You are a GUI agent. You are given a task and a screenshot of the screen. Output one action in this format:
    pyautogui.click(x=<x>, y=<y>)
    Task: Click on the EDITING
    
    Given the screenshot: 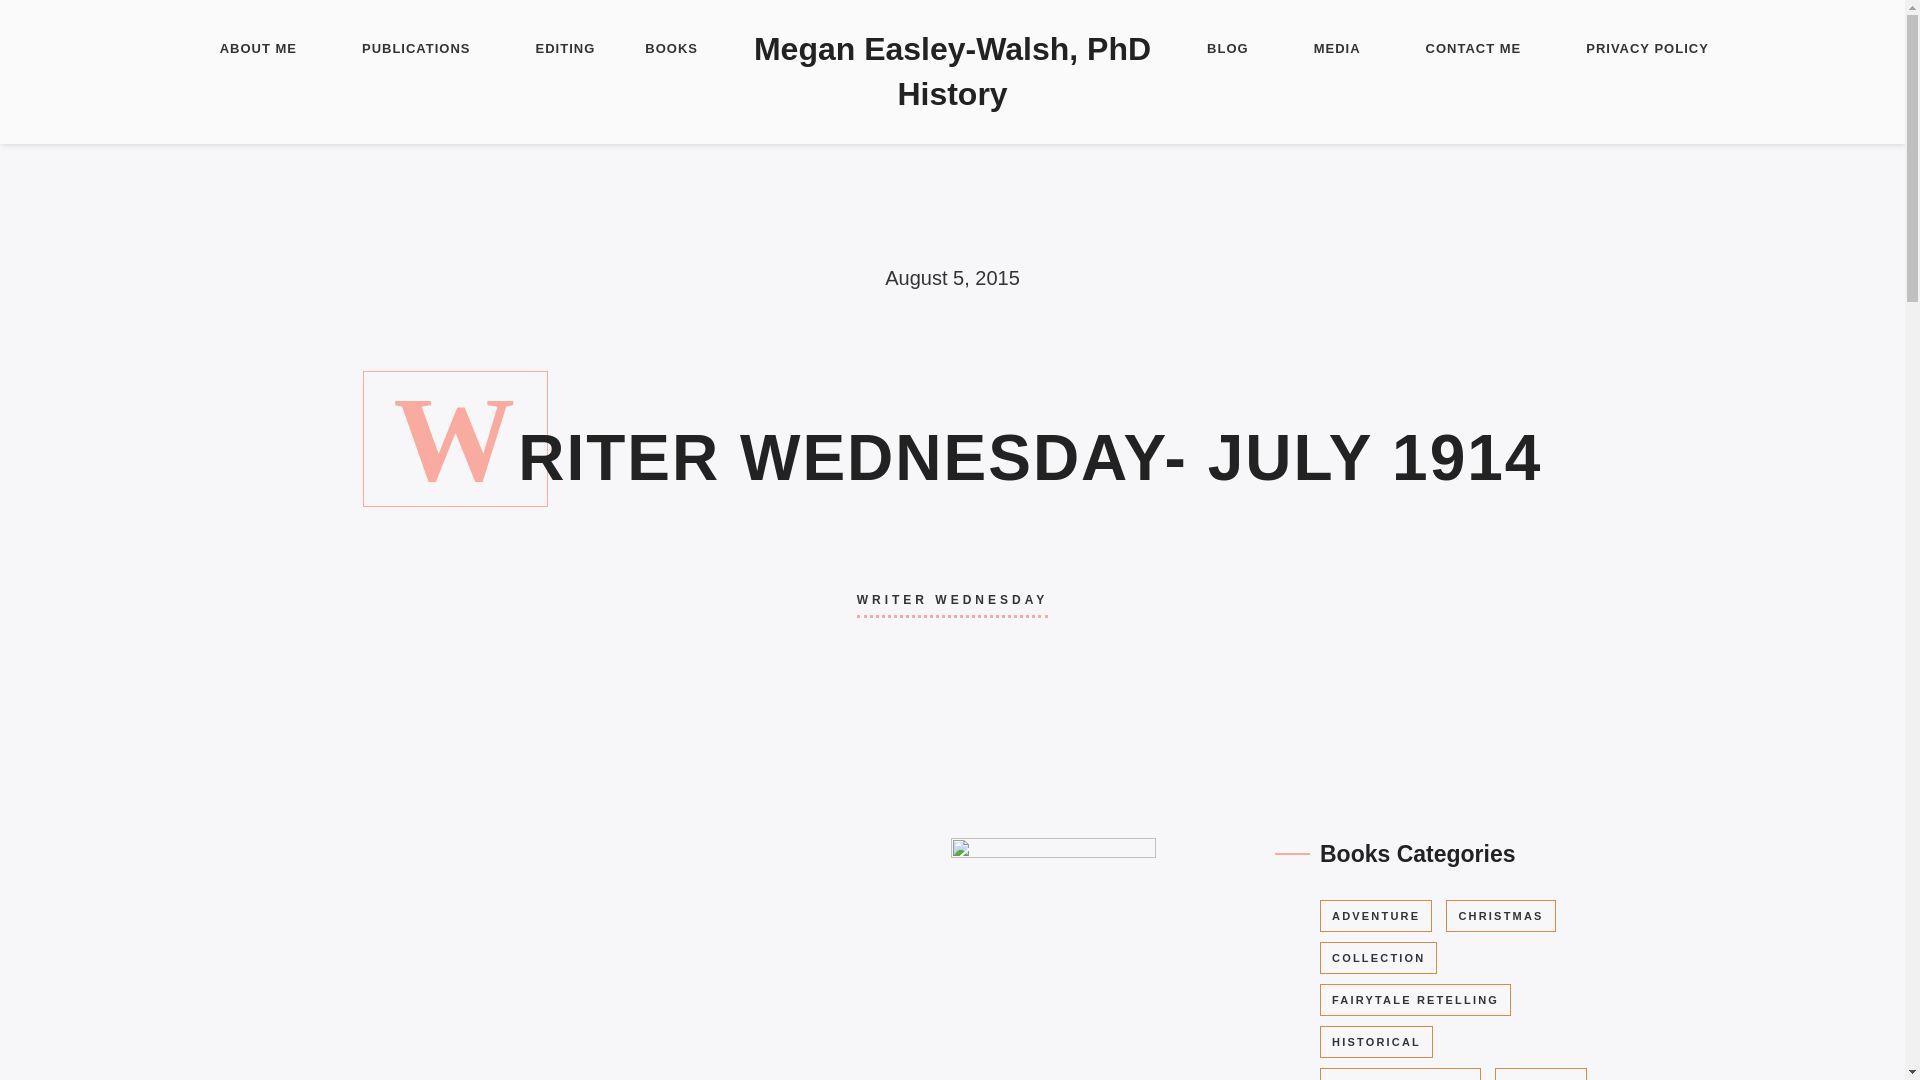 What is the action you would take?
    pyautogui.click(x=565, y=50)
    